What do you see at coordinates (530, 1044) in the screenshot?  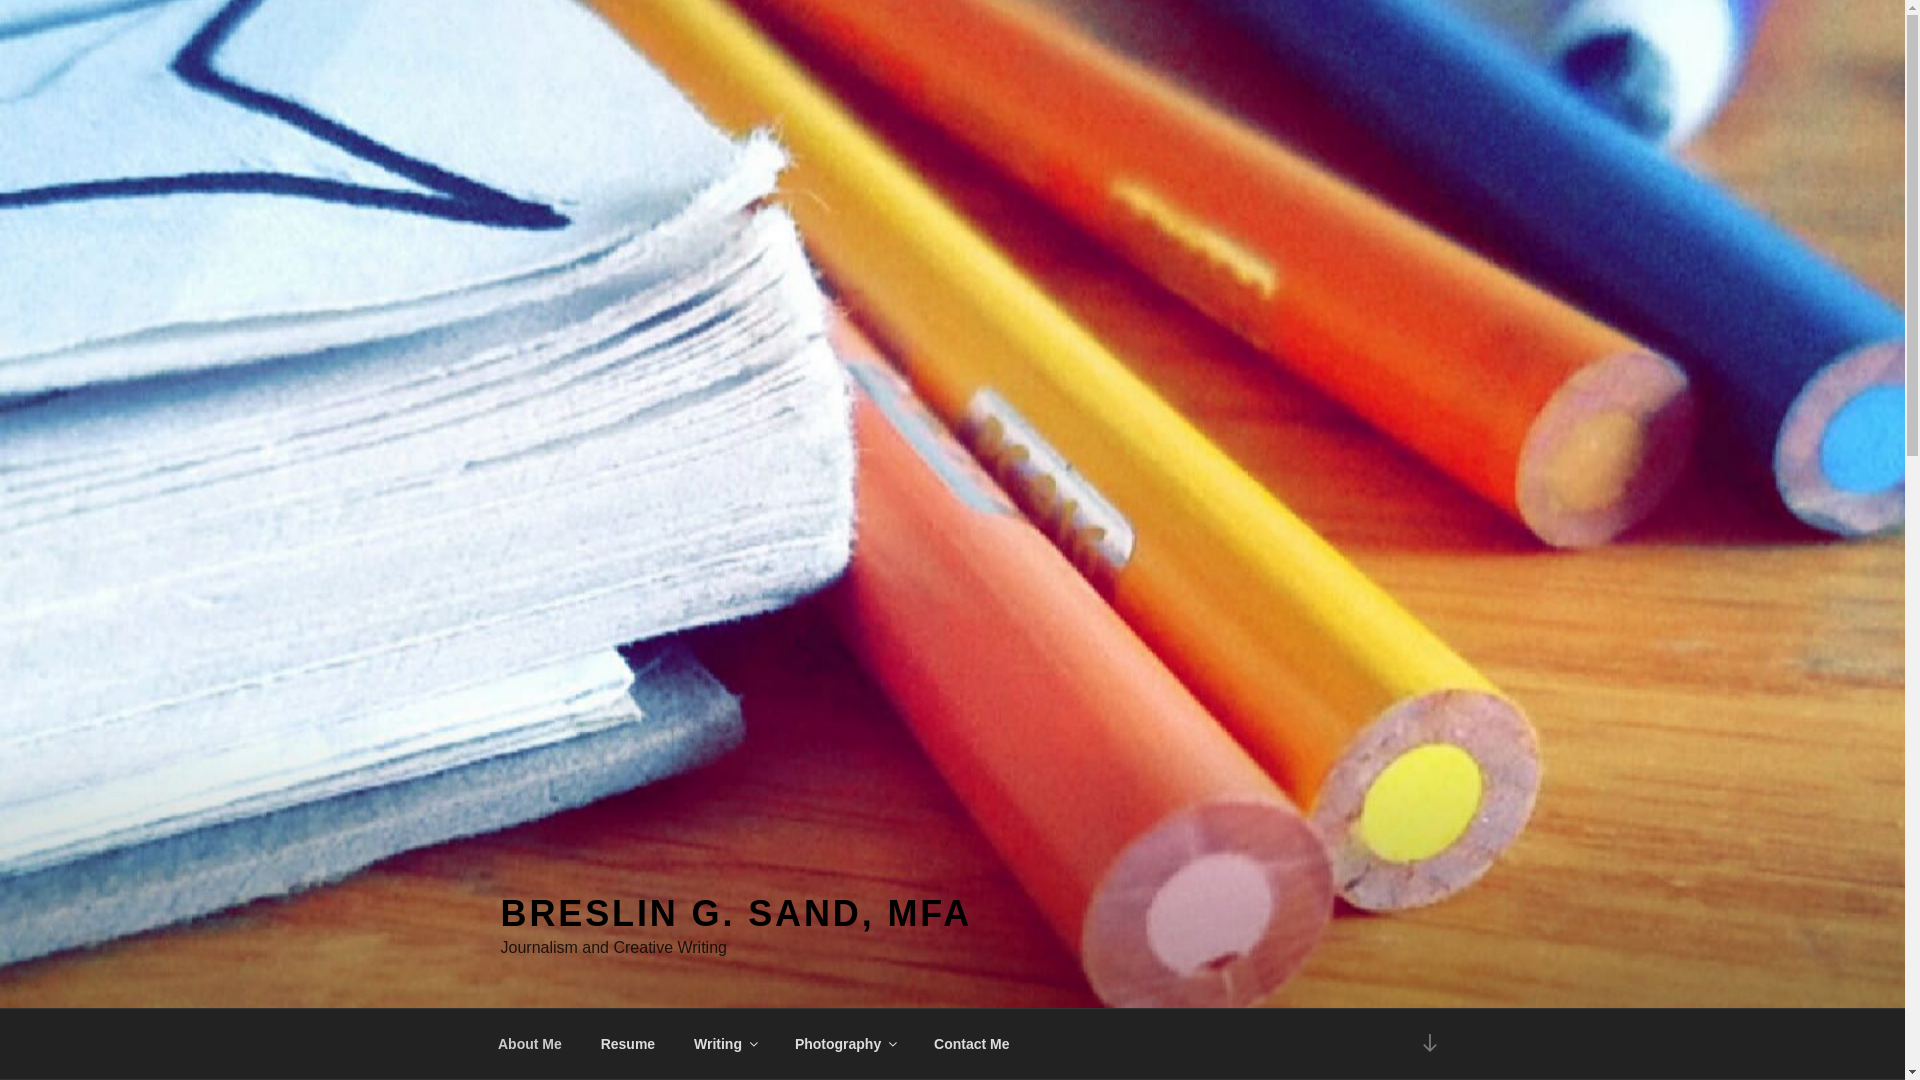 I see `About Me` at bounding box center [530, 1044].